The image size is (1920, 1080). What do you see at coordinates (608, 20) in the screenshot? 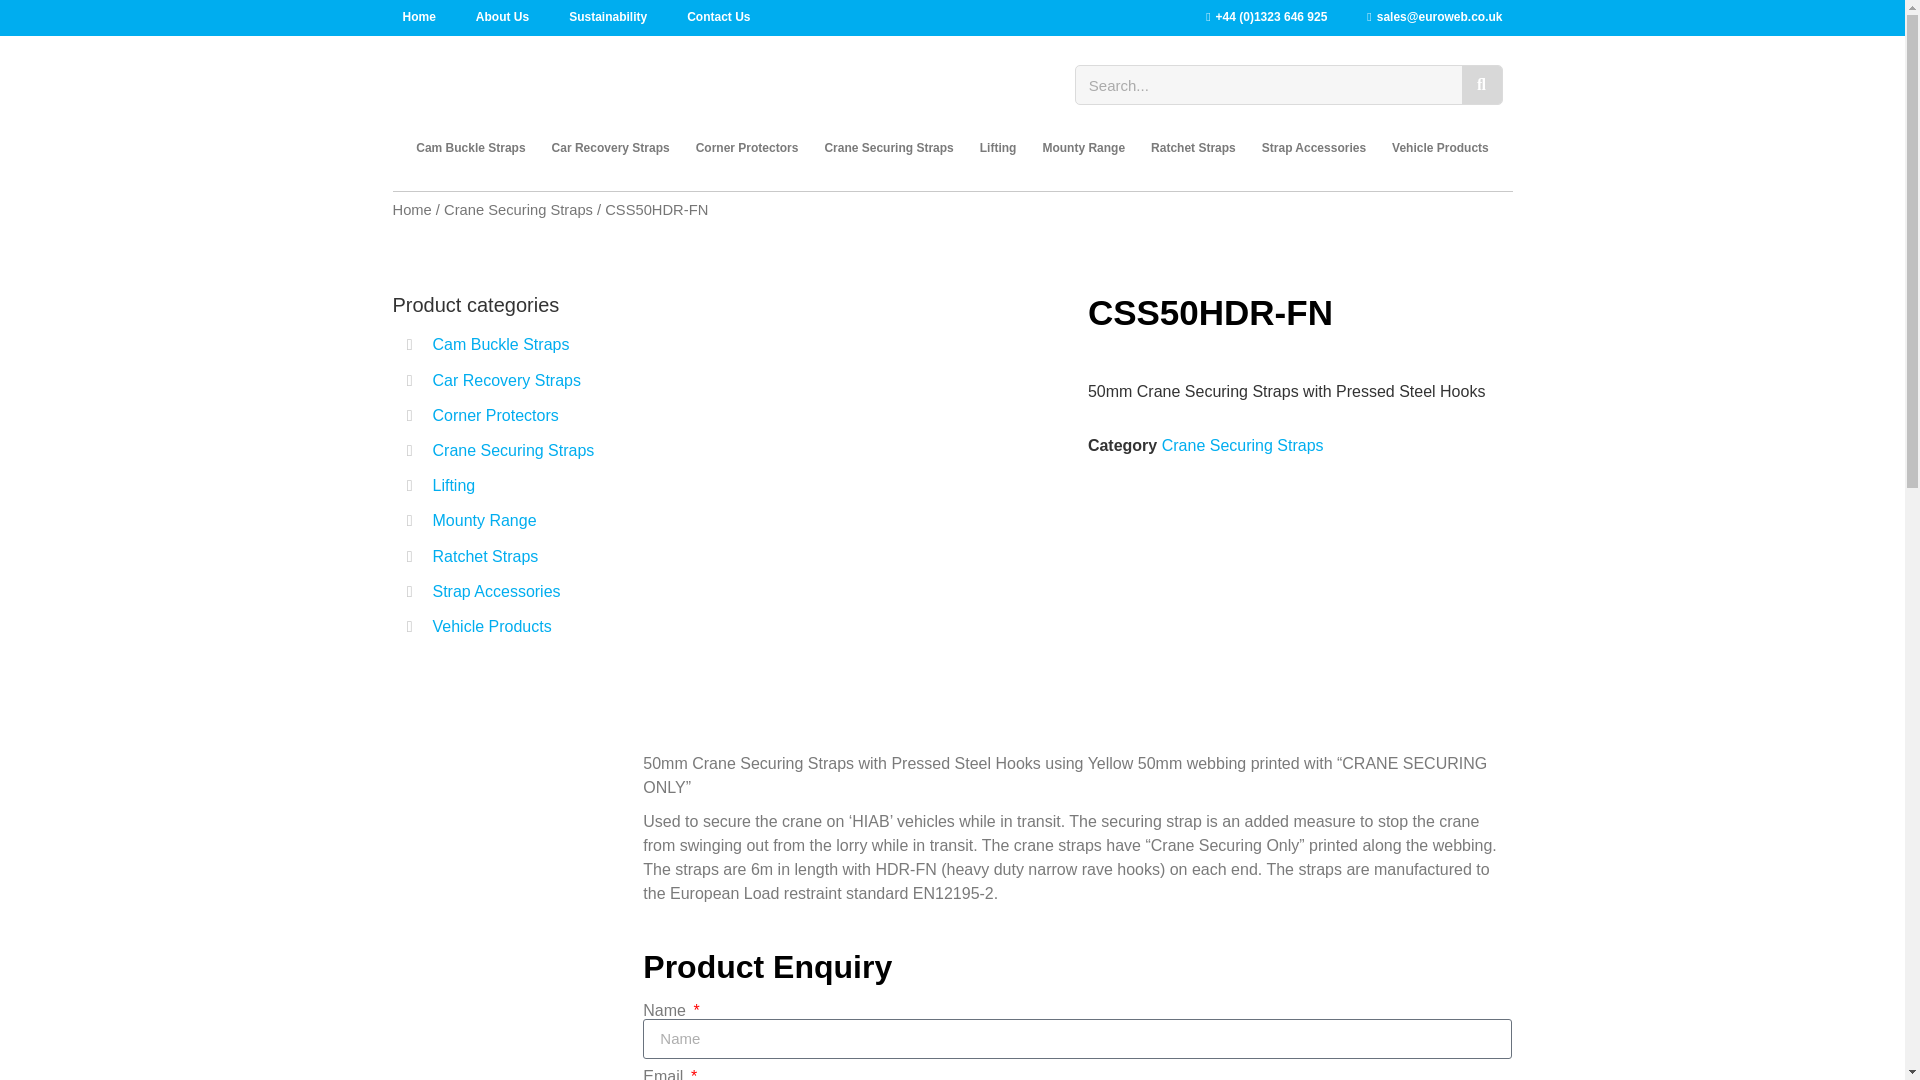
I see `Sustainability` at bounding box center [608, 20].